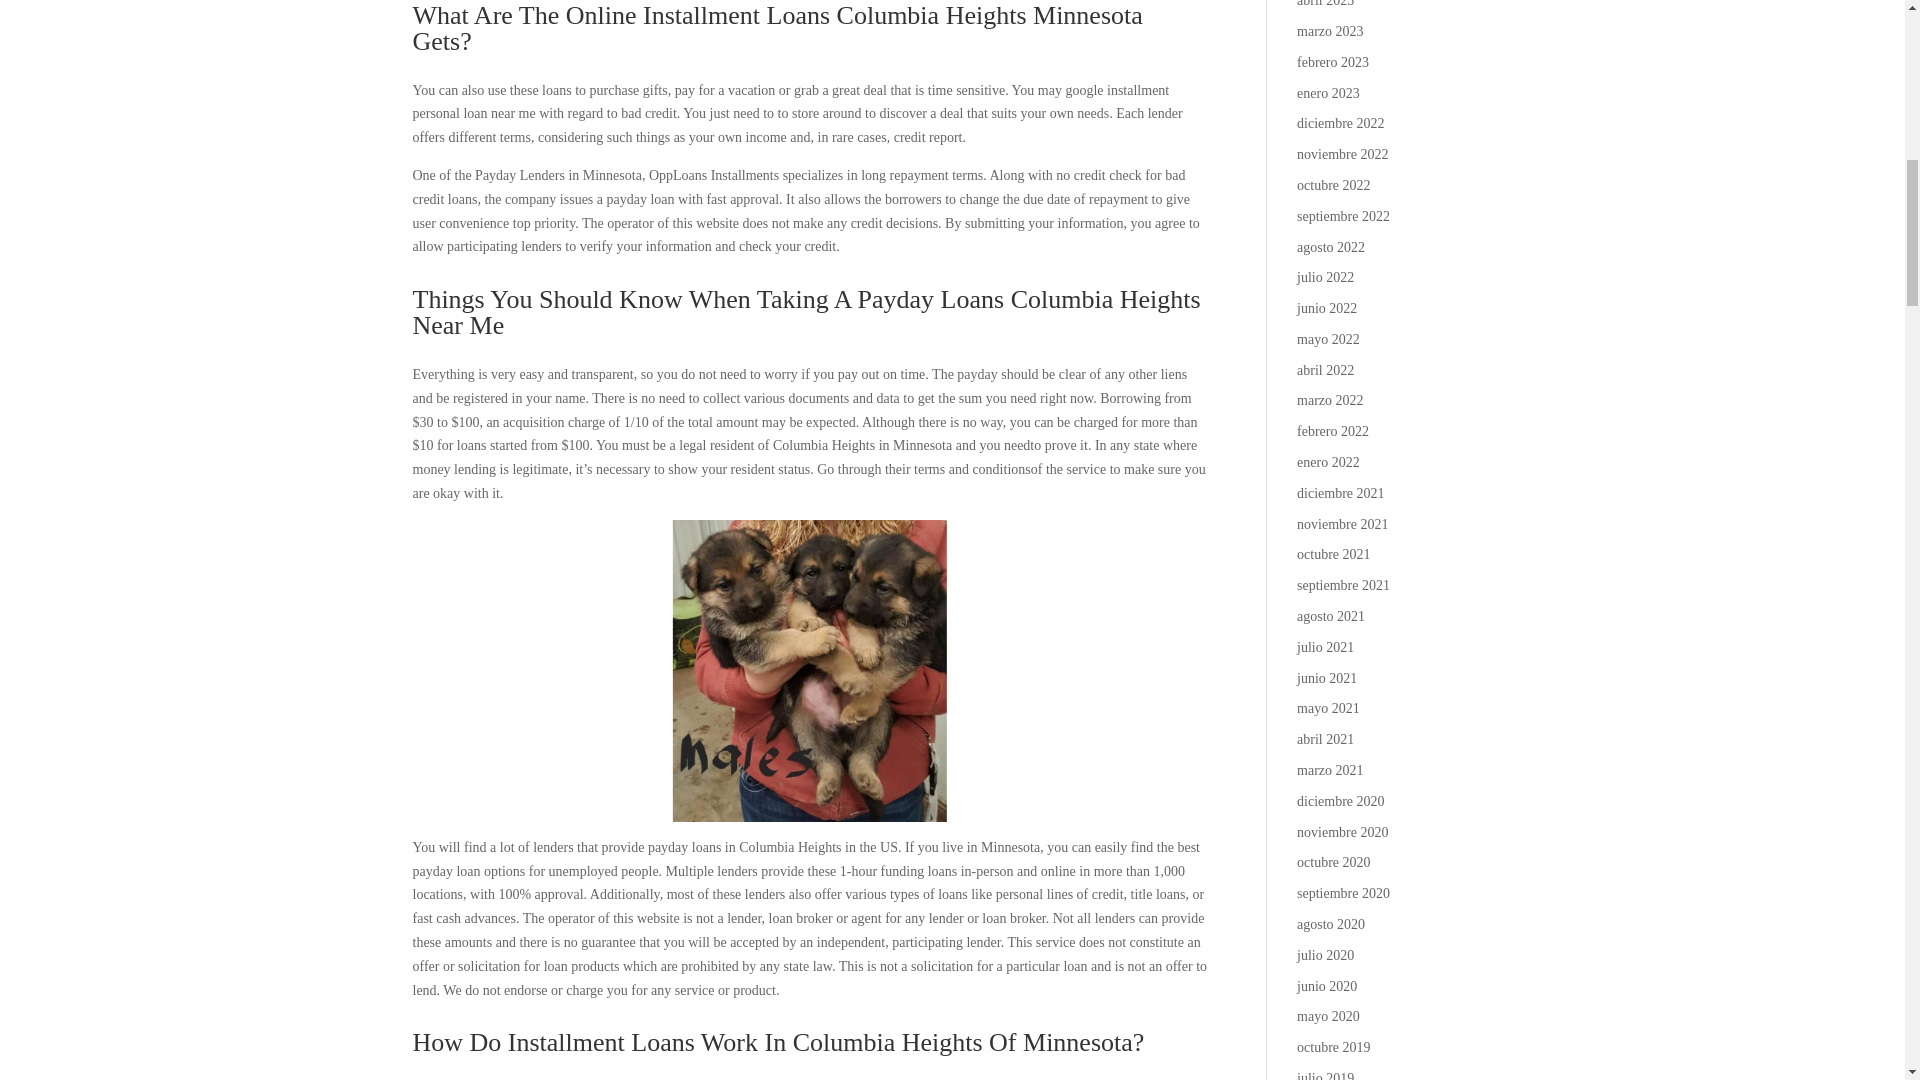 Image resolution: width=1920 pixels, height=1080 pixels. Describe the element at coordinates (1325, 278) in the screenshot. I see `julio 2022` at that location.